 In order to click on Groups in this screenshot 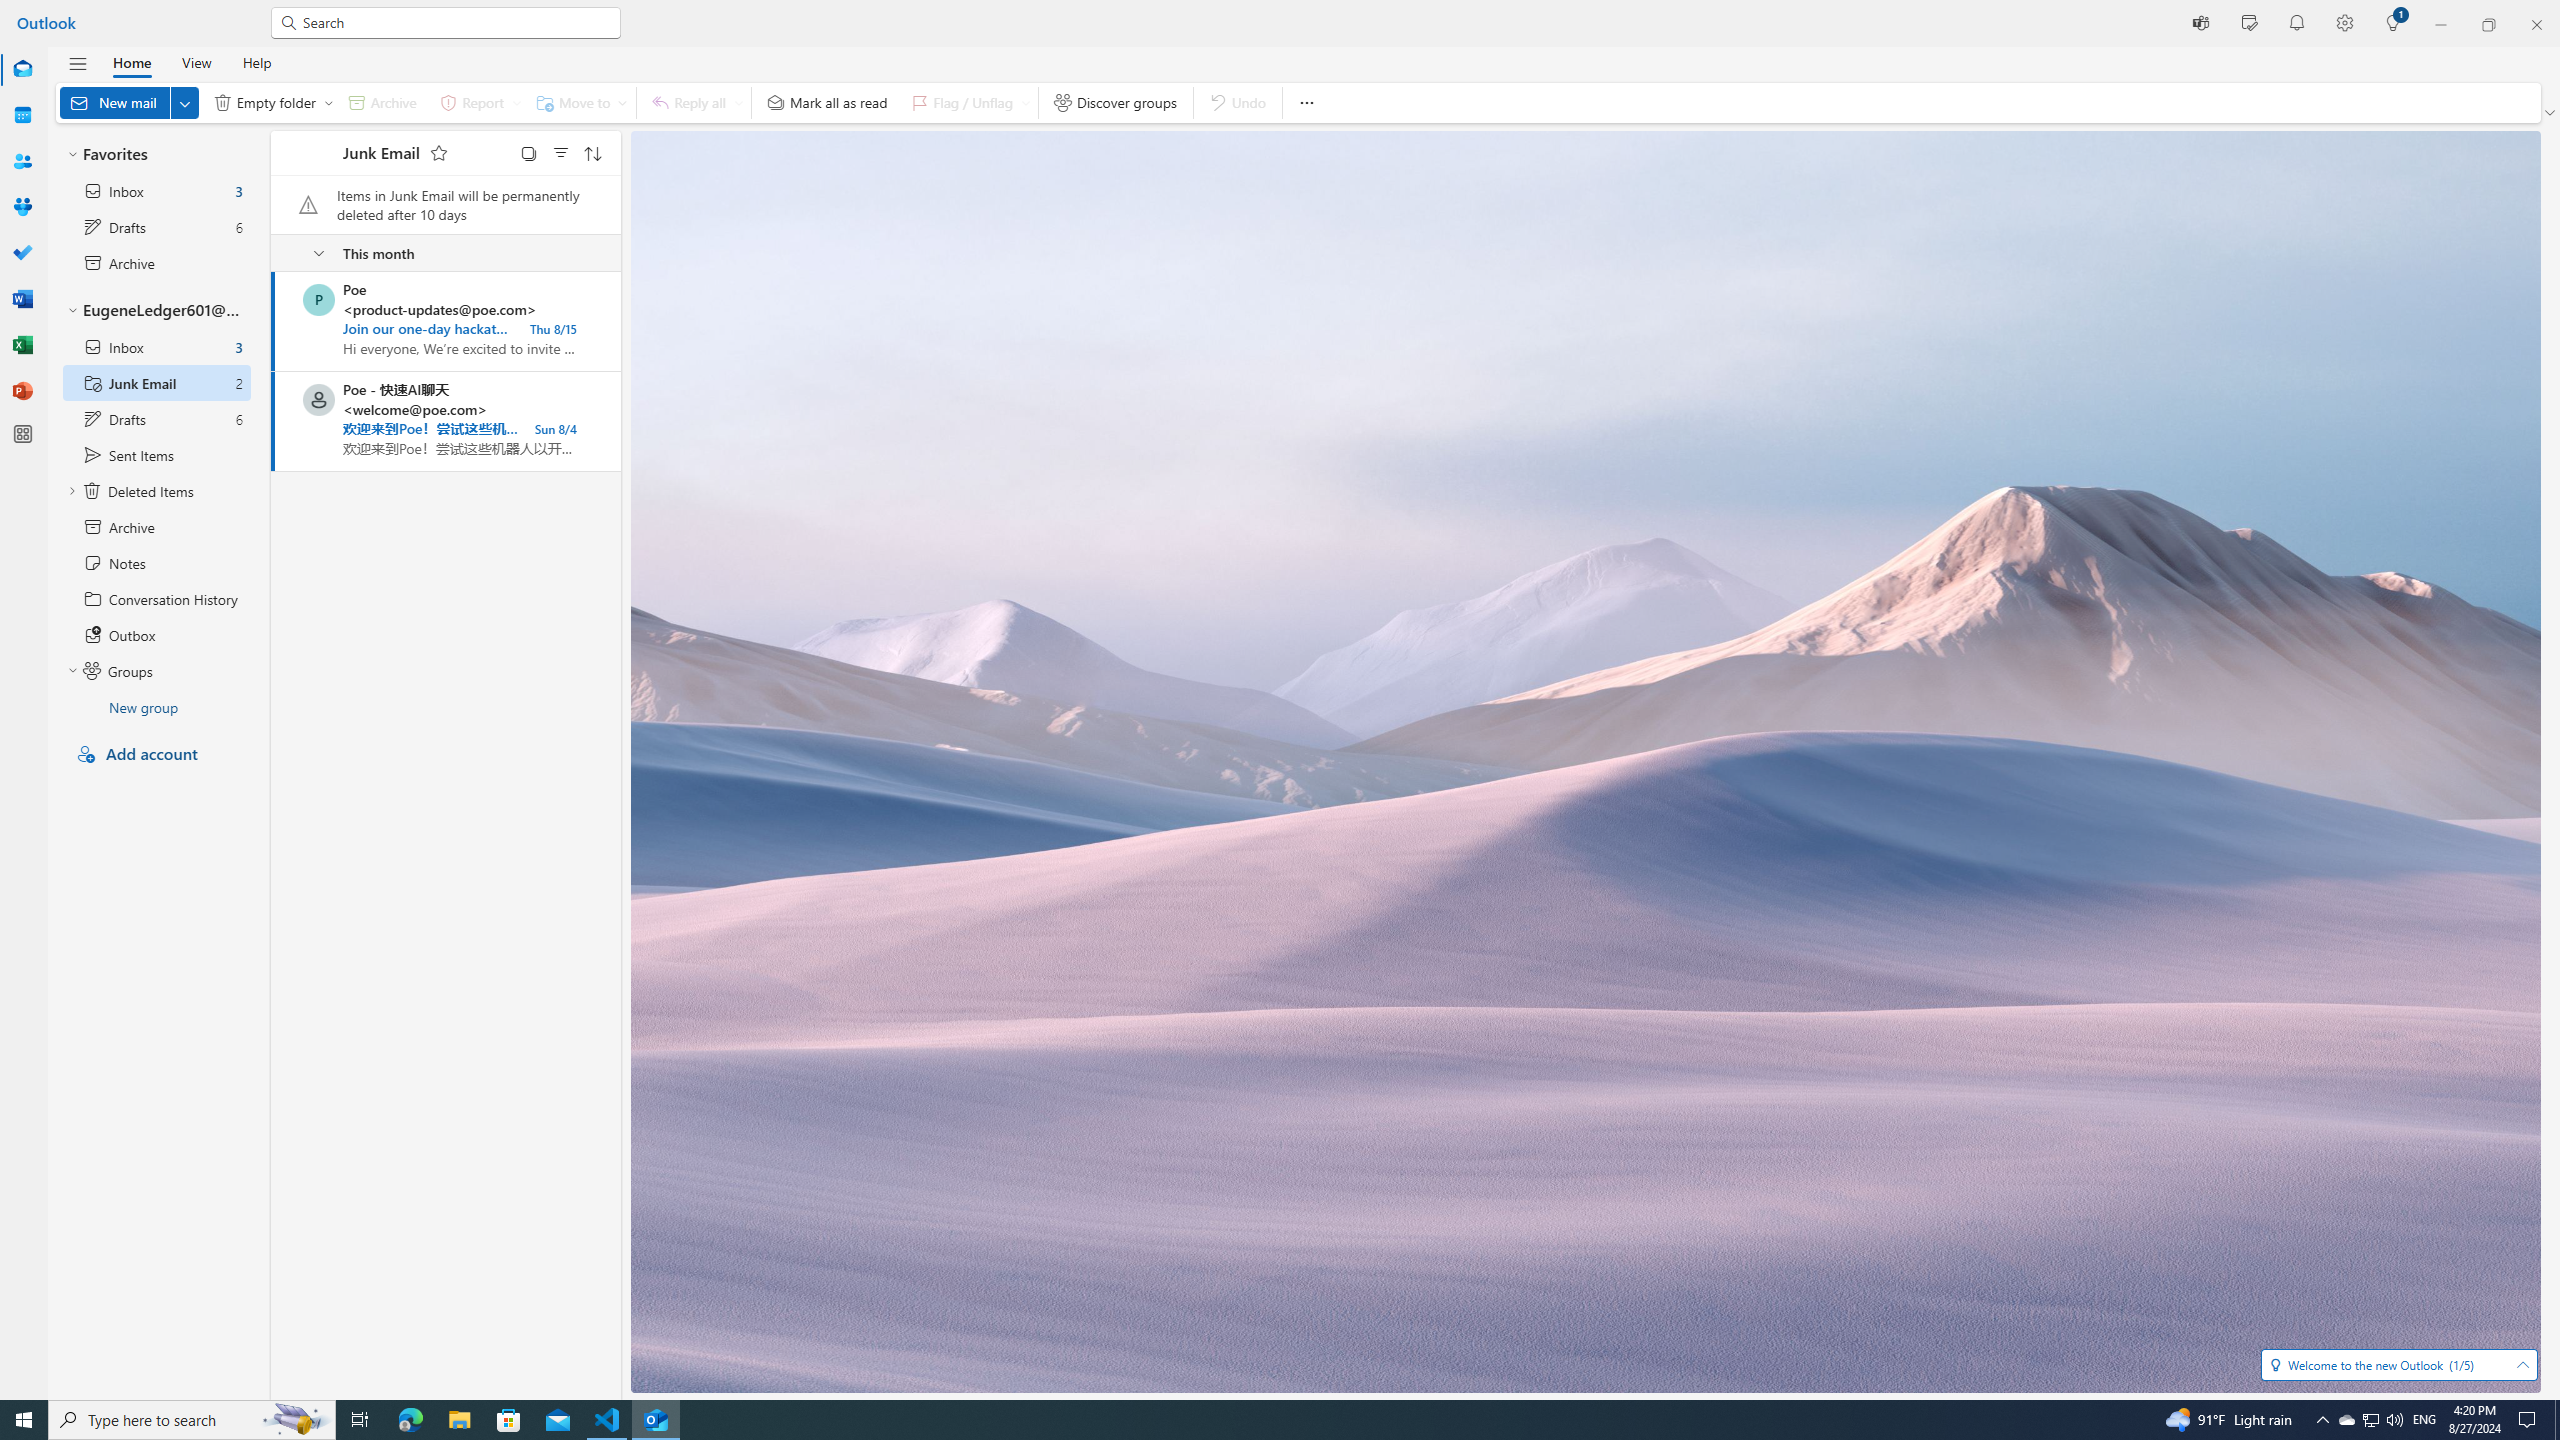, I will do `click(22, 208)`.